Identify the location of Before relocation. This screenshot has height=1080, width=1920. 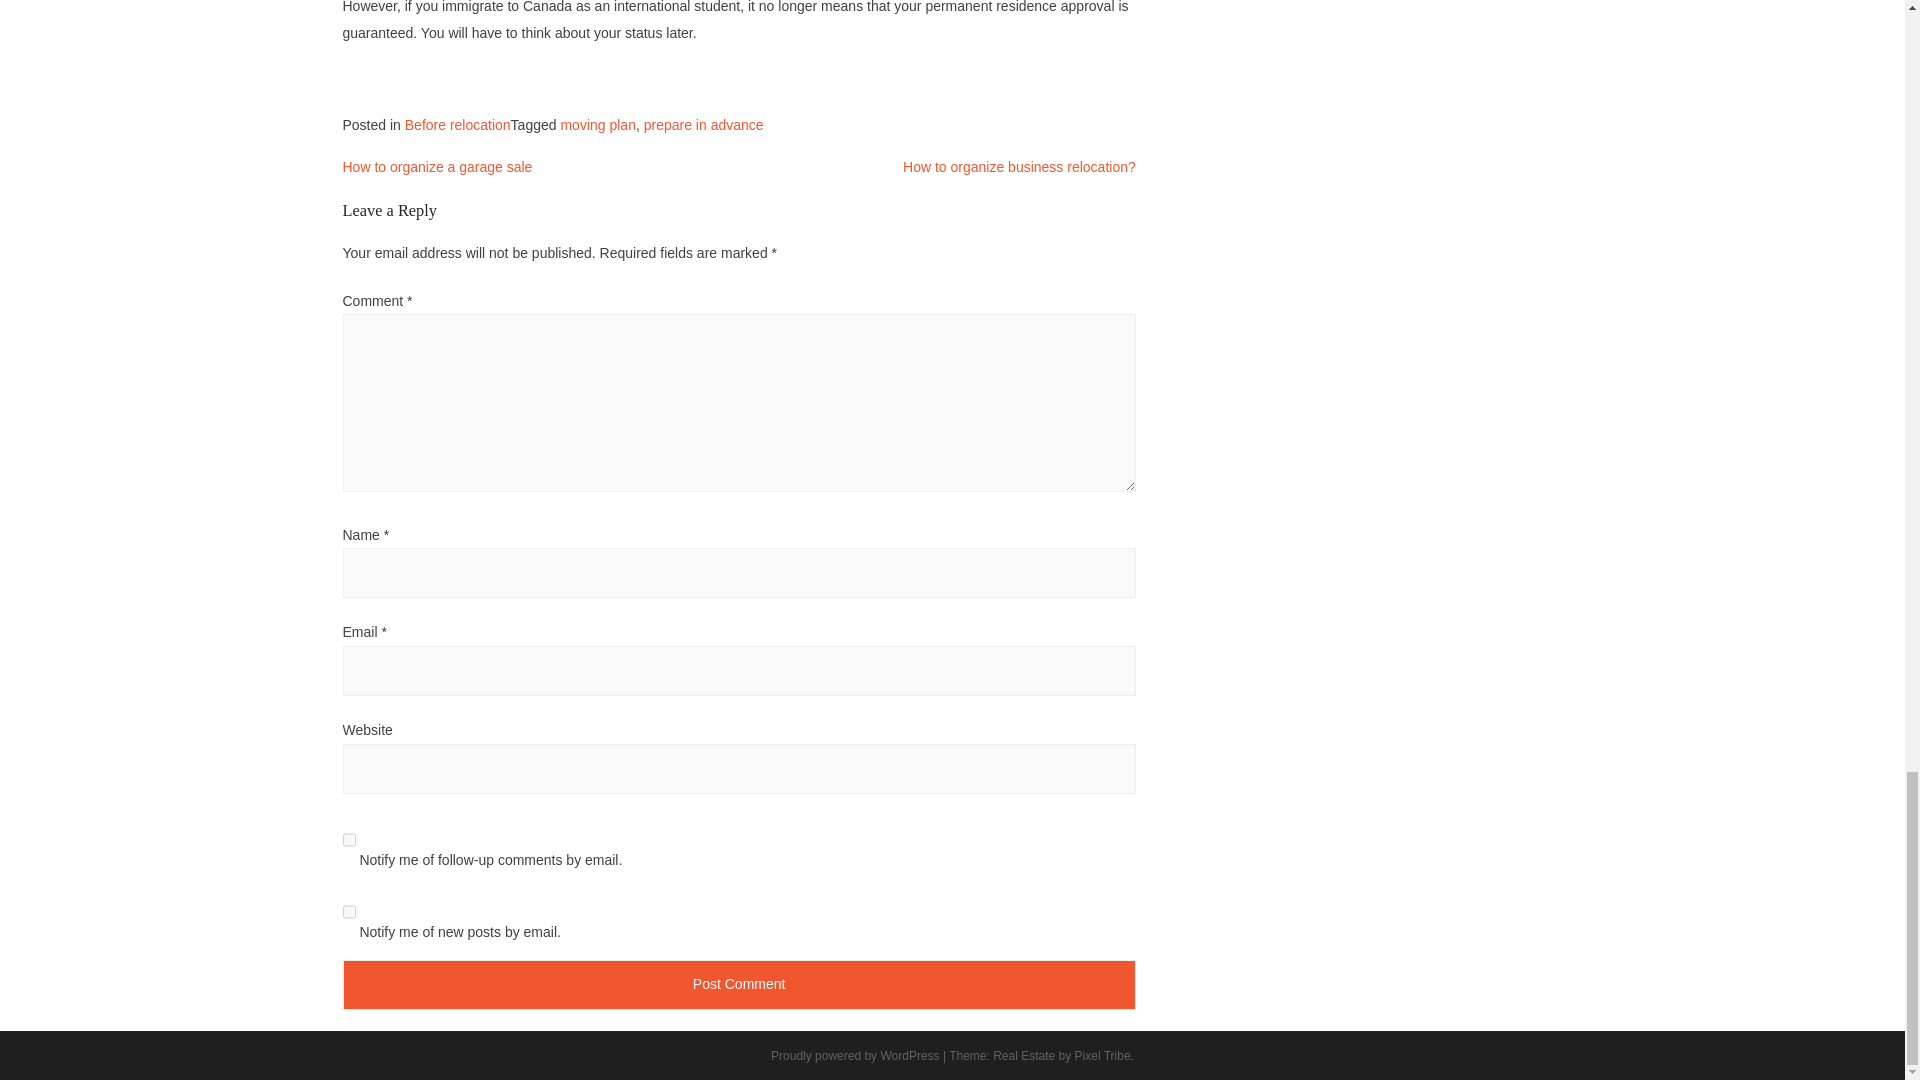
(458, 124).